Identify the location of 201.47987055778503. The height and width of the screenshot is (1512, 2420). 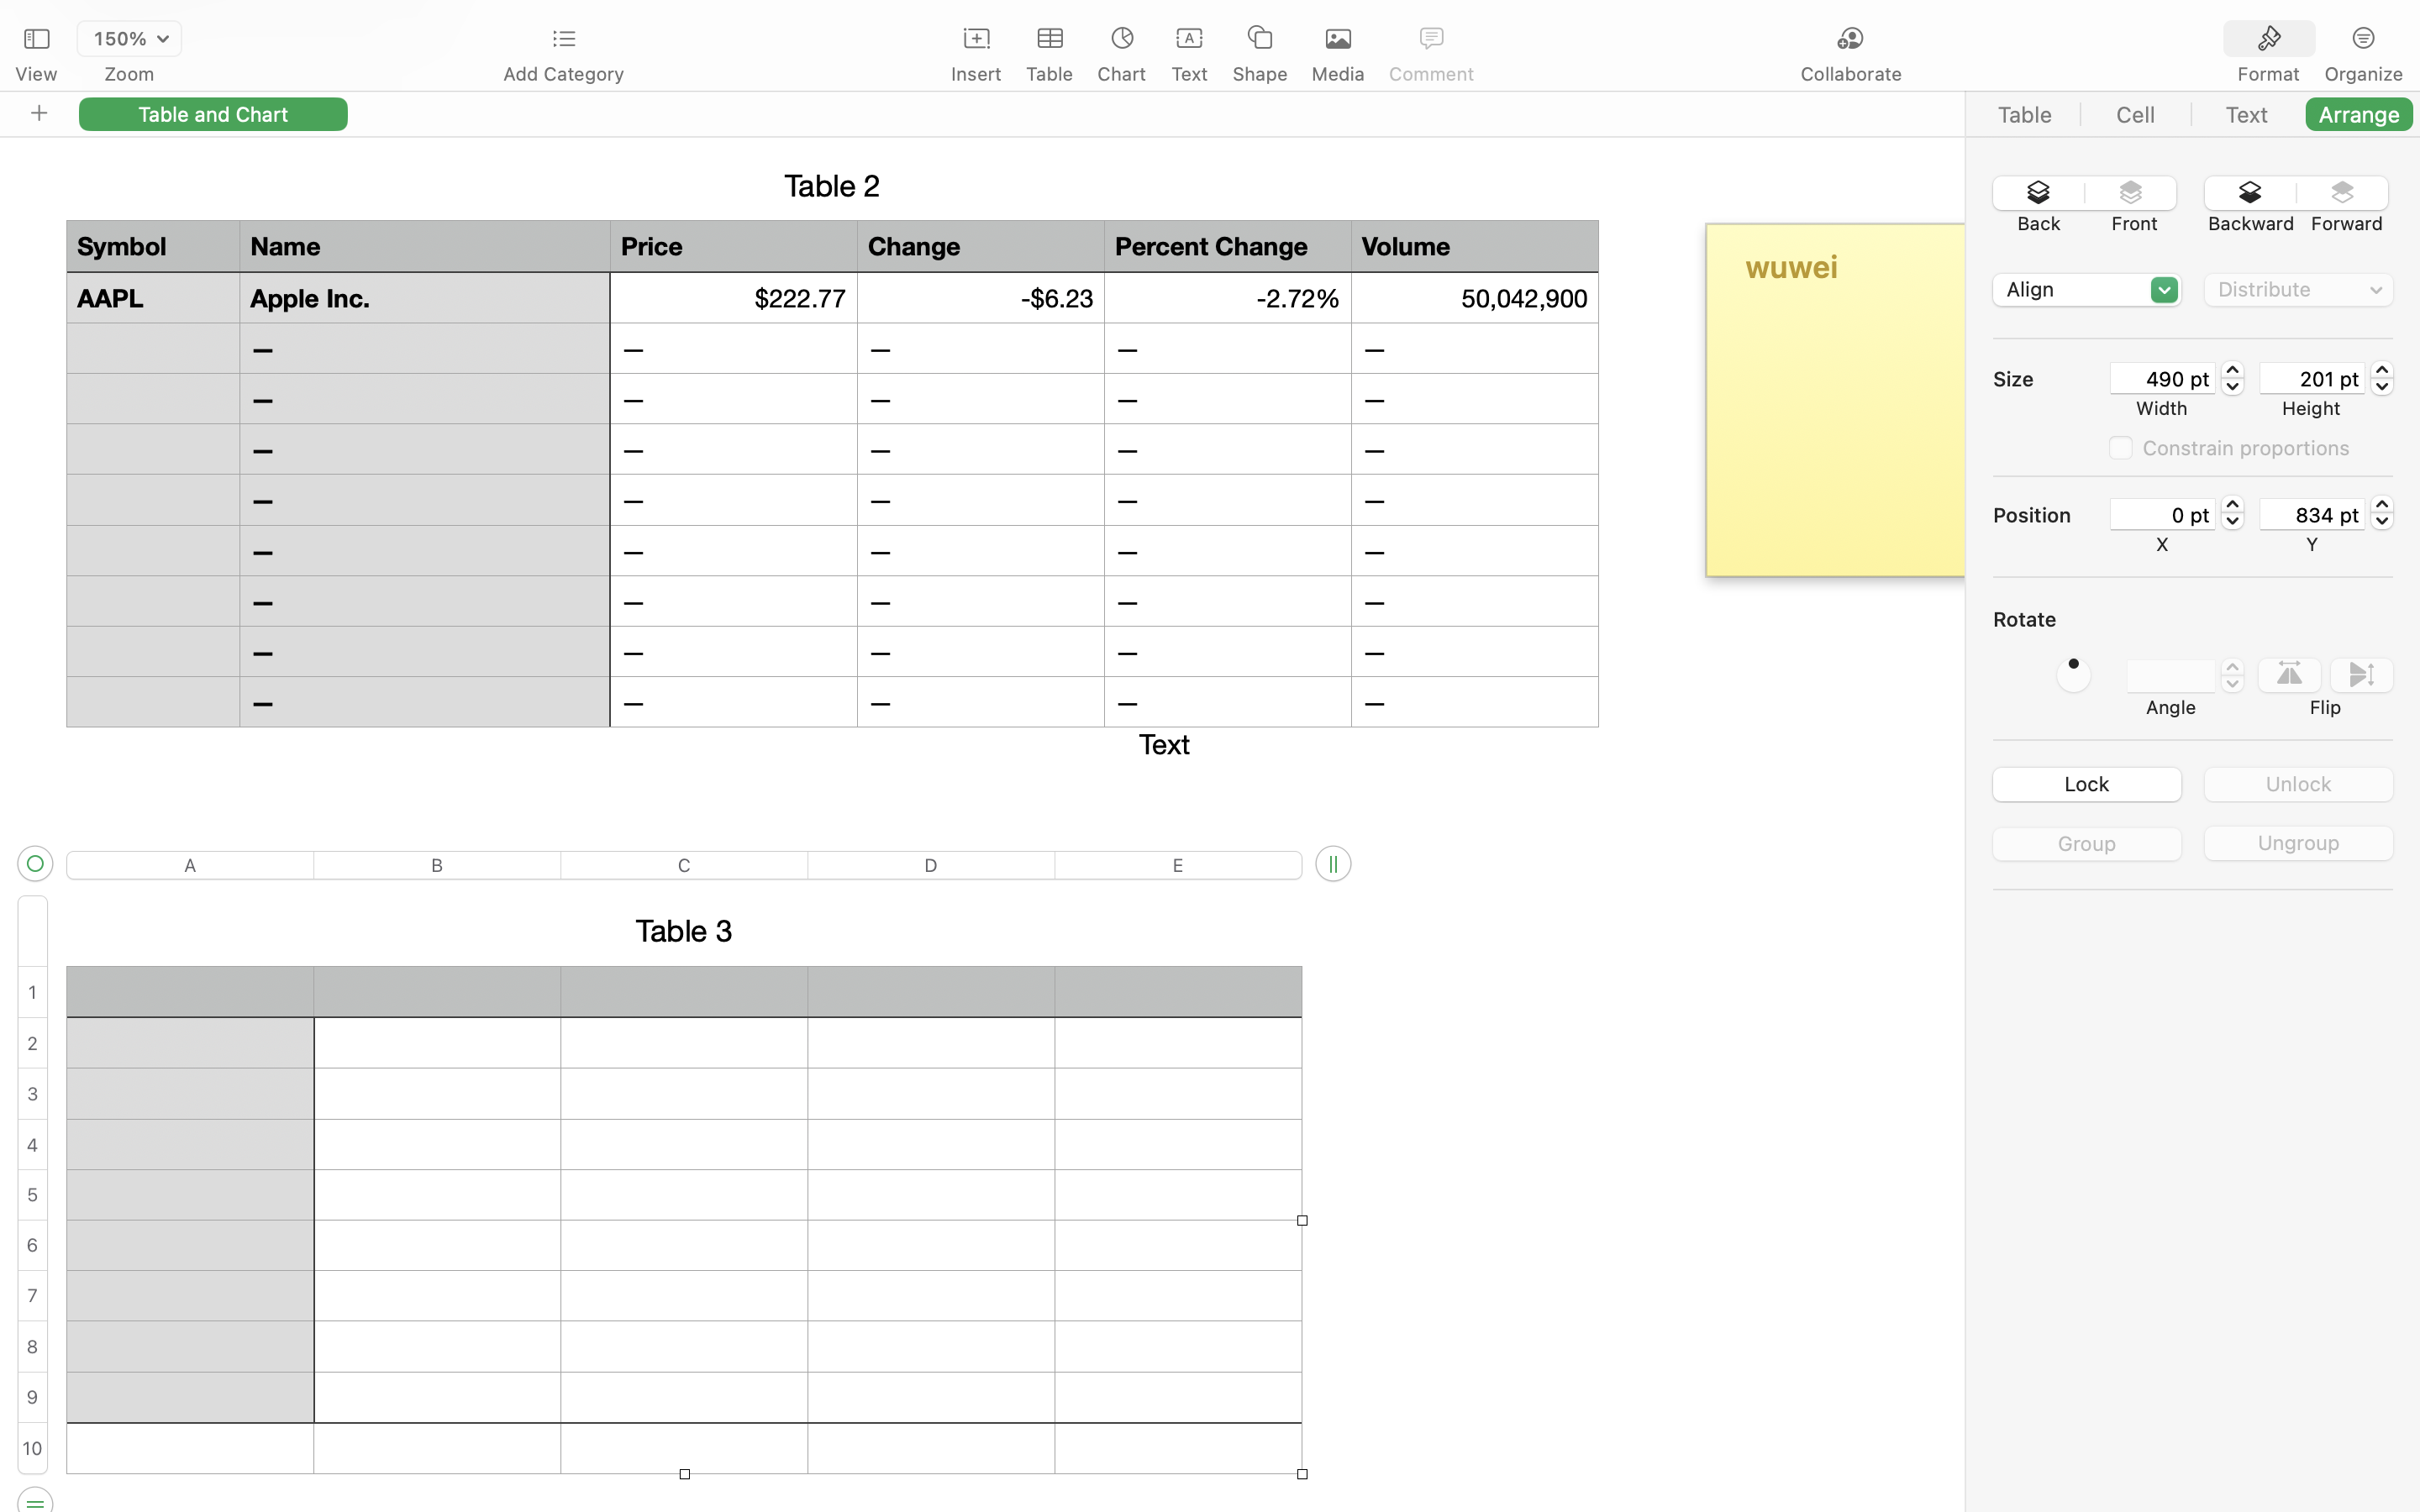
(2382, 378).